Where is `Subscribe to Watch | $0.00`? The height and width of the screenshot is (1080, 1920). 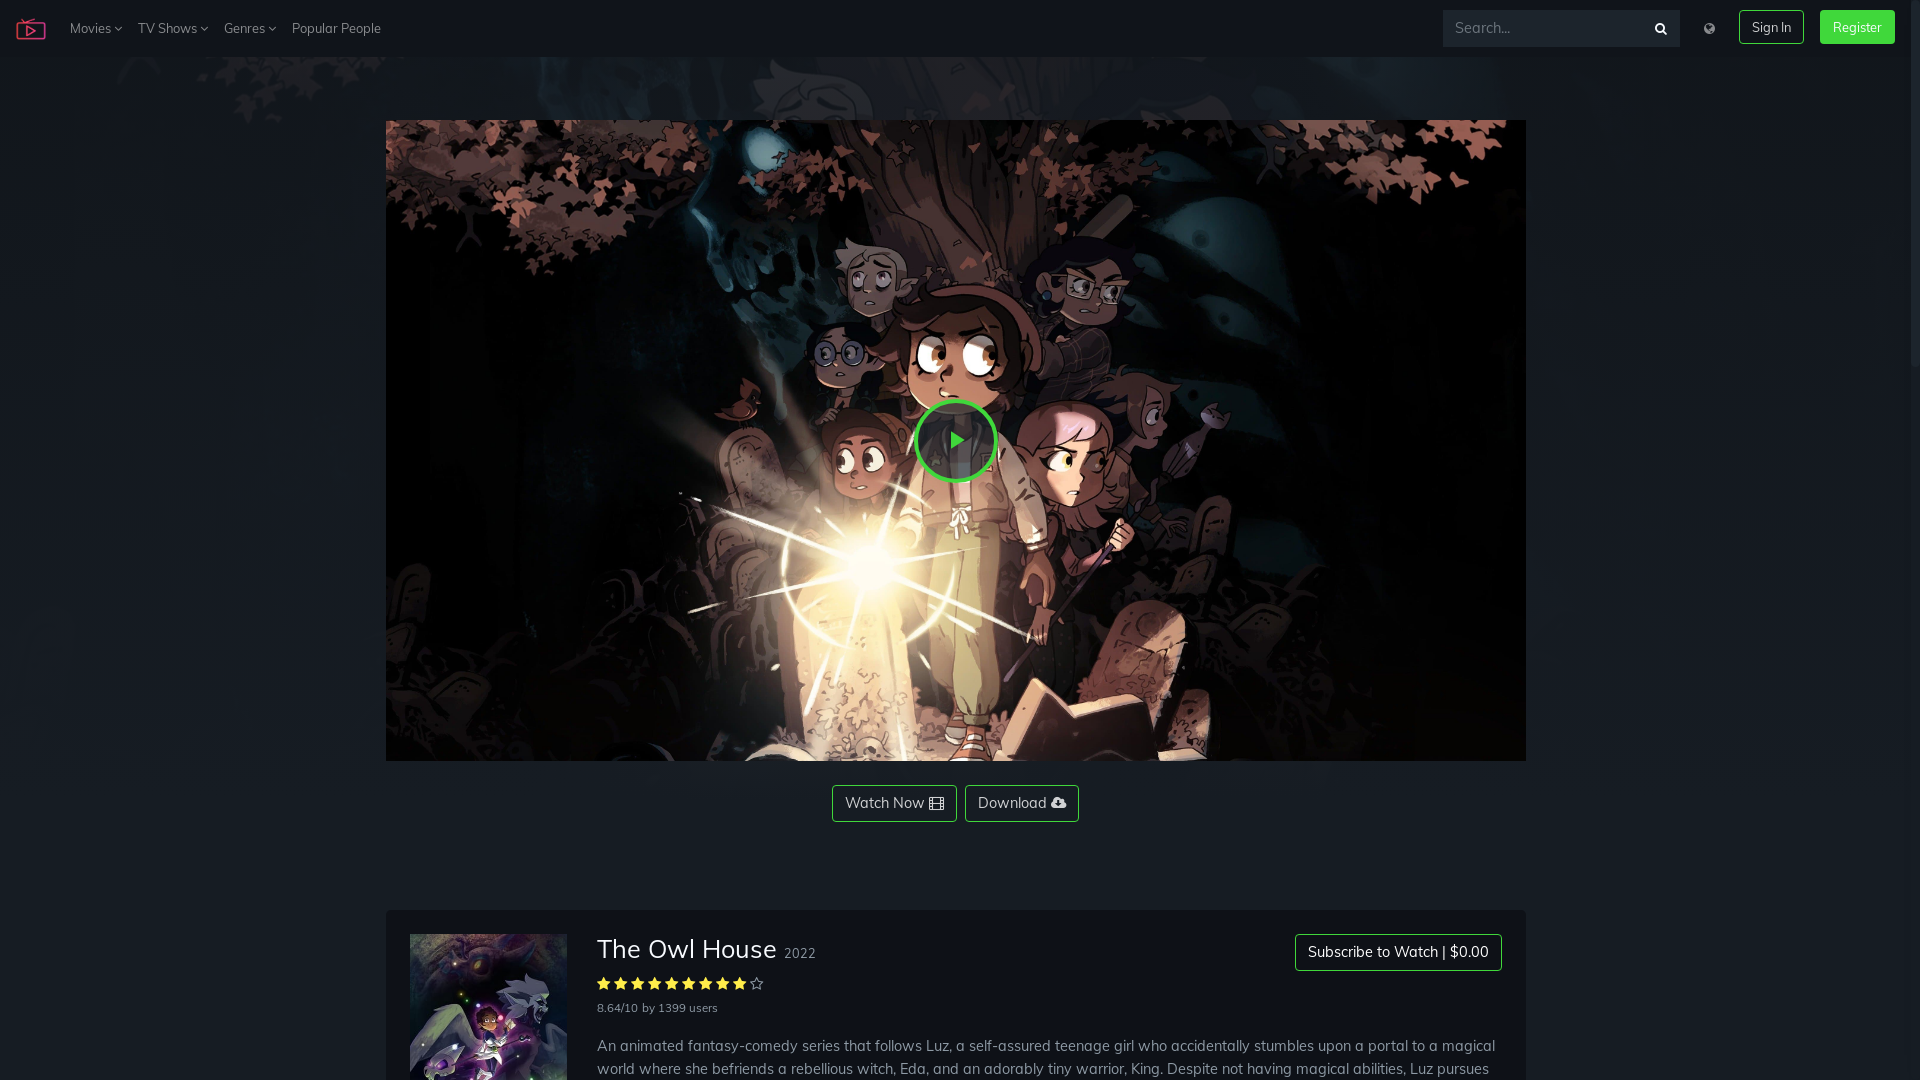
Subscribe to Watch | $0.00 is located at coordinates (1398, 952).